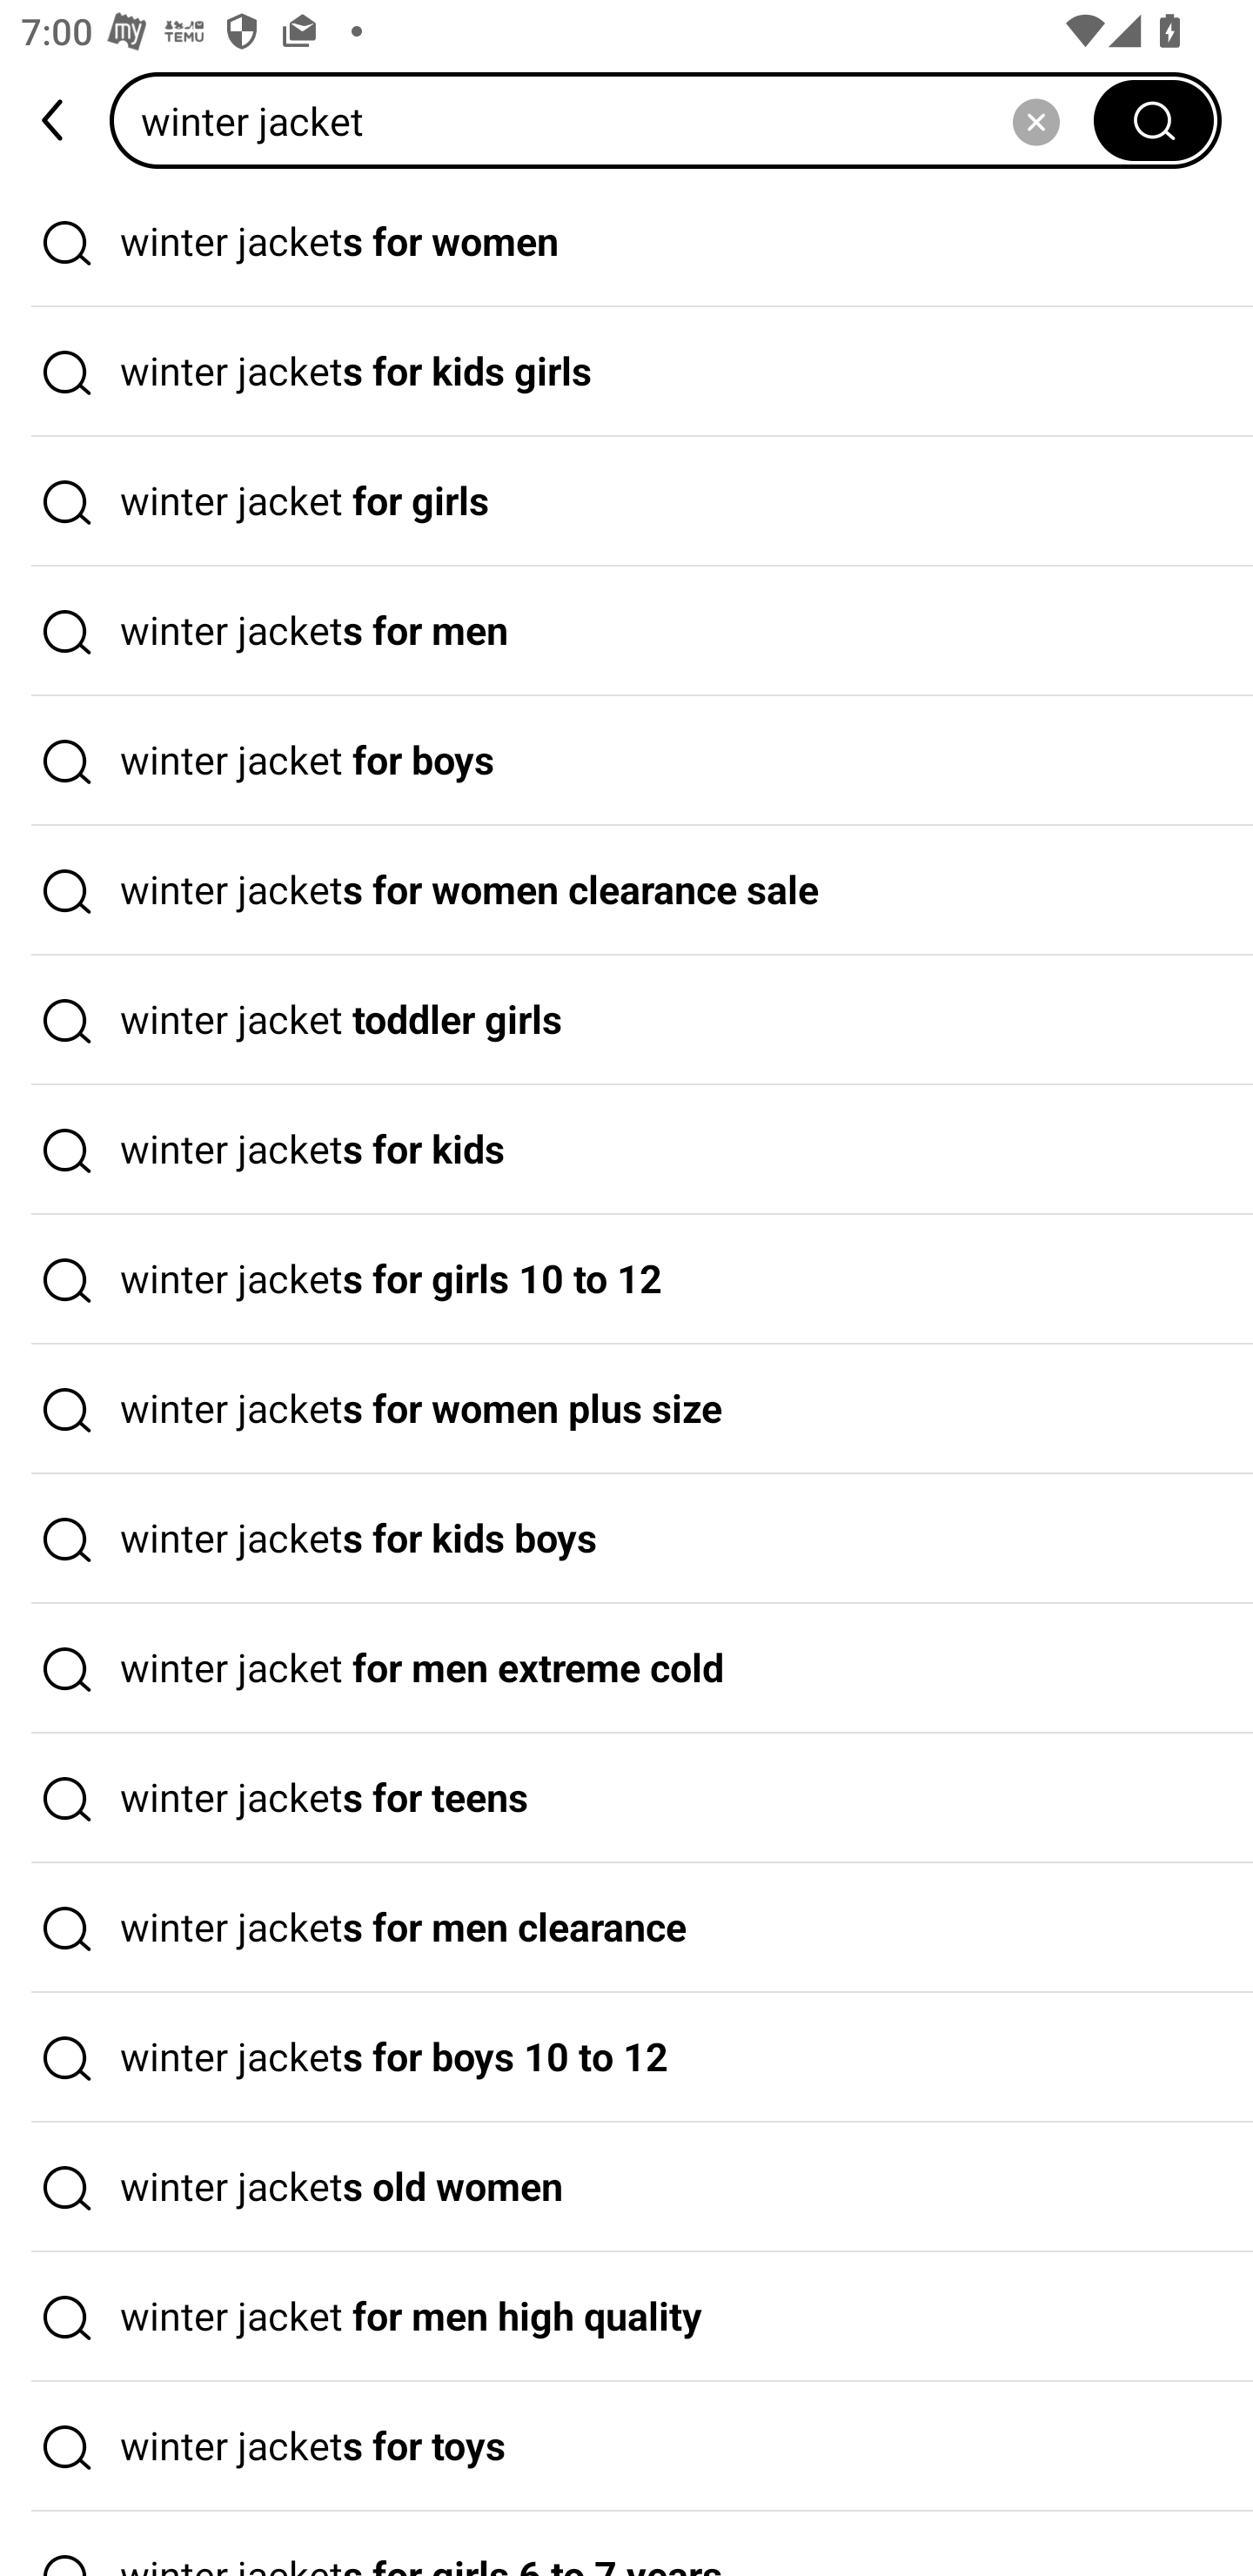  What do you see at coordinates (626, 1798) in the screenshot?
I see `winter jackets for teens` at bounding box center [626, 1798].